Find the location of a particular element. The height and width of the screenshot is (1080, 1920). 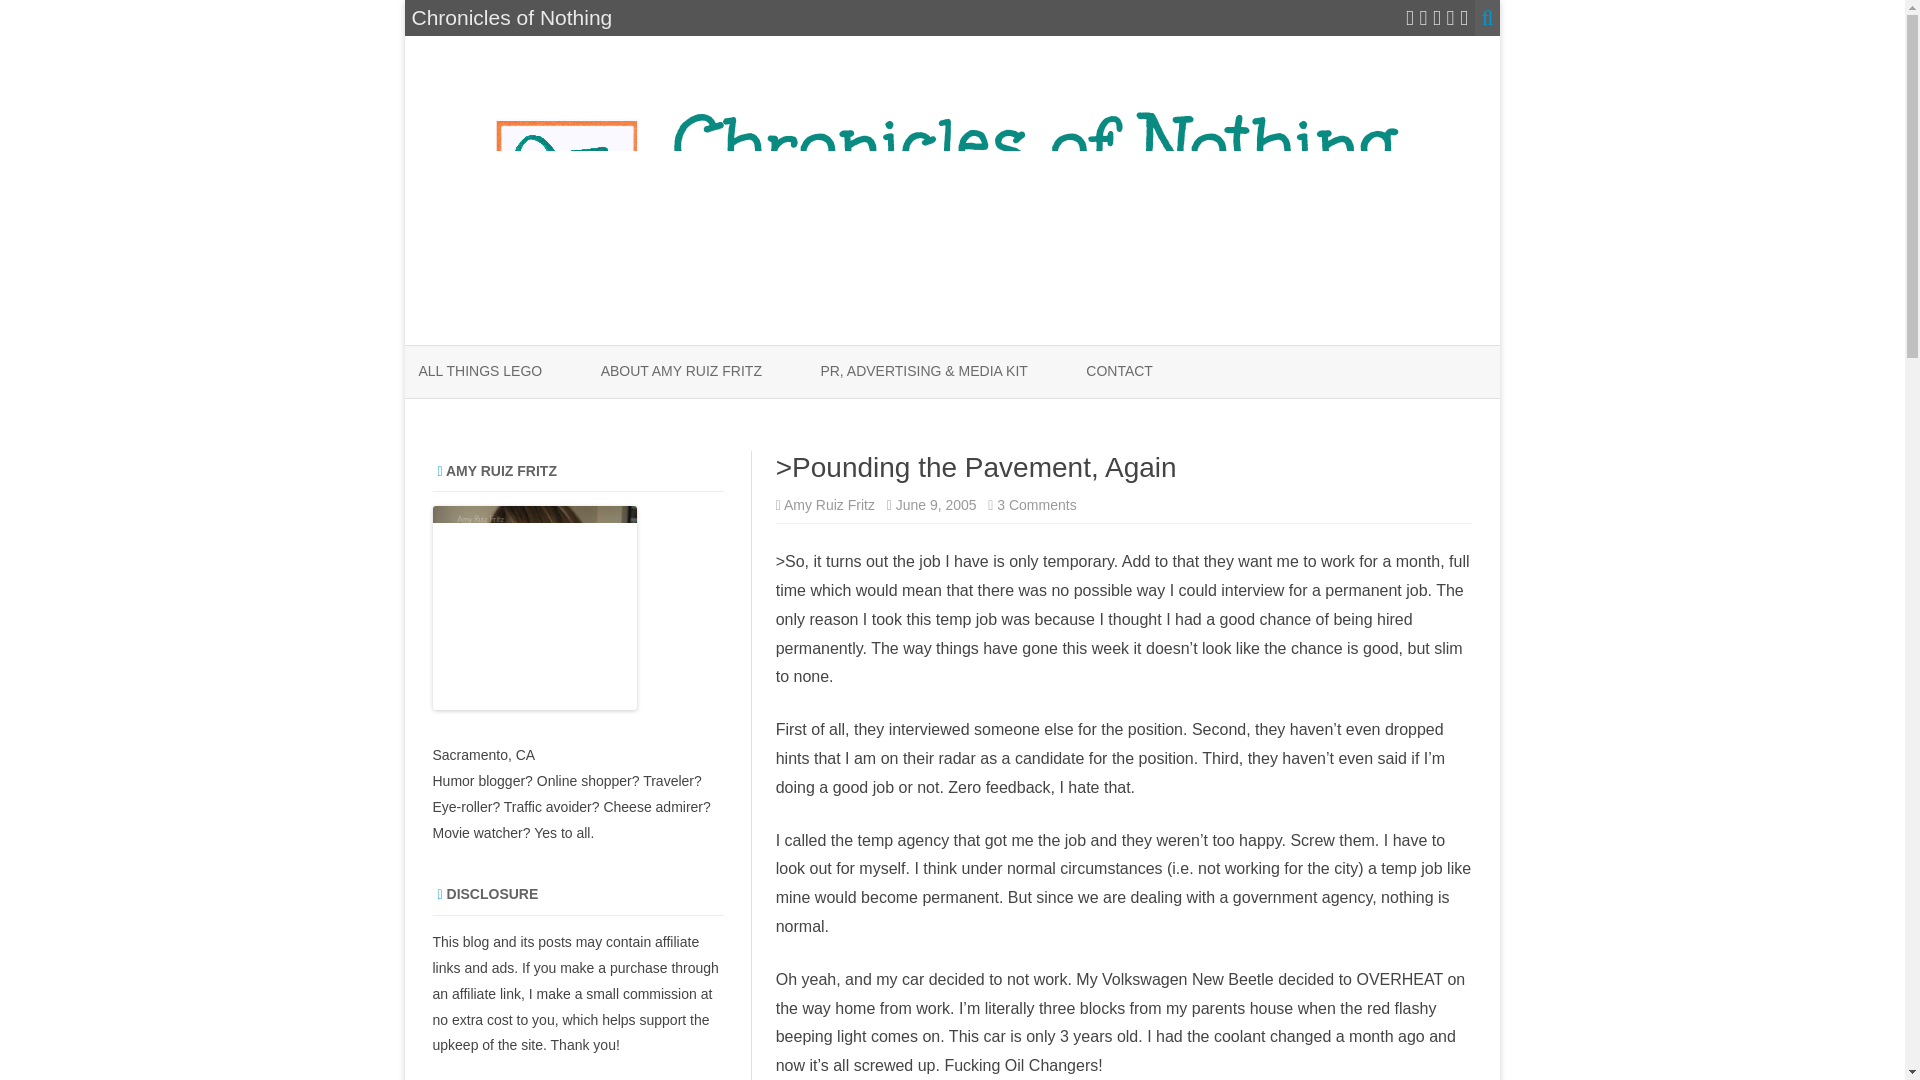

Amy Ruiz Fritz is located at coordinates (829, 504).